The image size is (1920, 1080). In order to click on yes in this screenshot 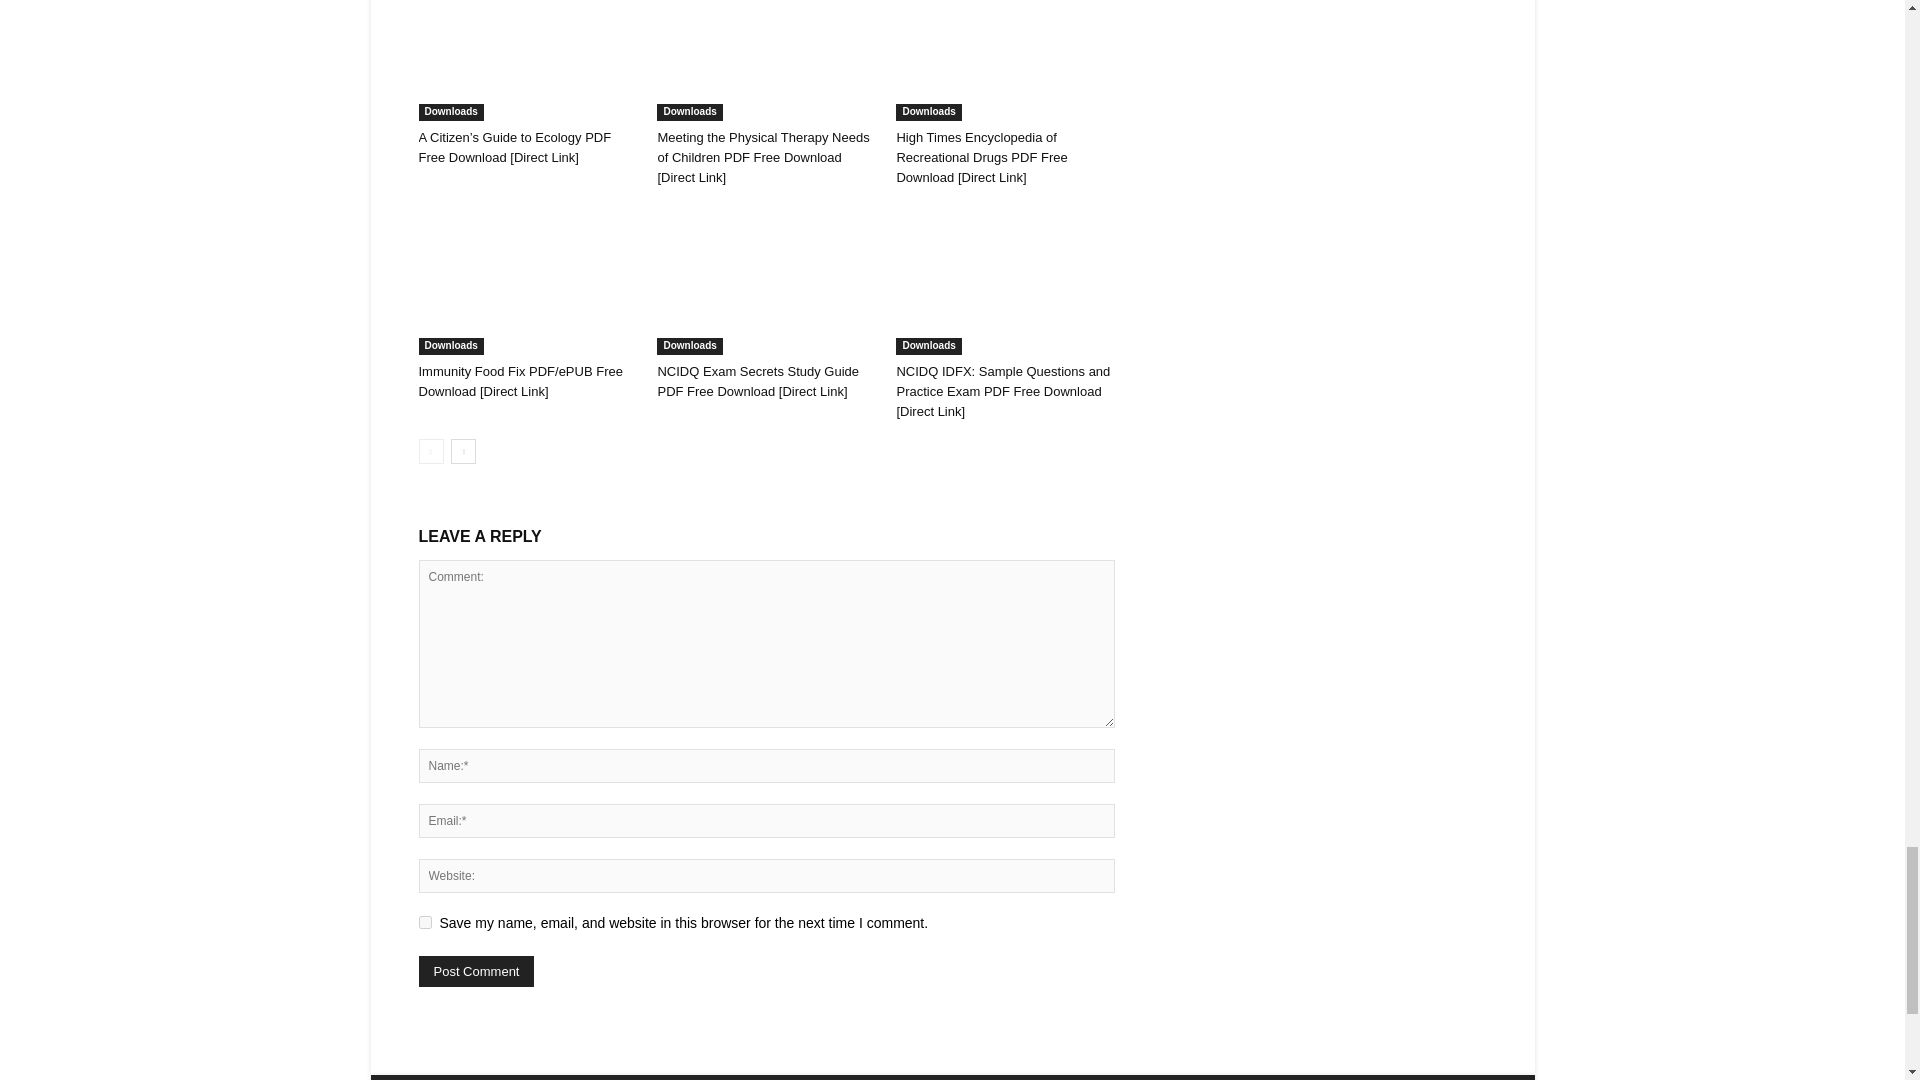, I will do `click(424, 922)`.